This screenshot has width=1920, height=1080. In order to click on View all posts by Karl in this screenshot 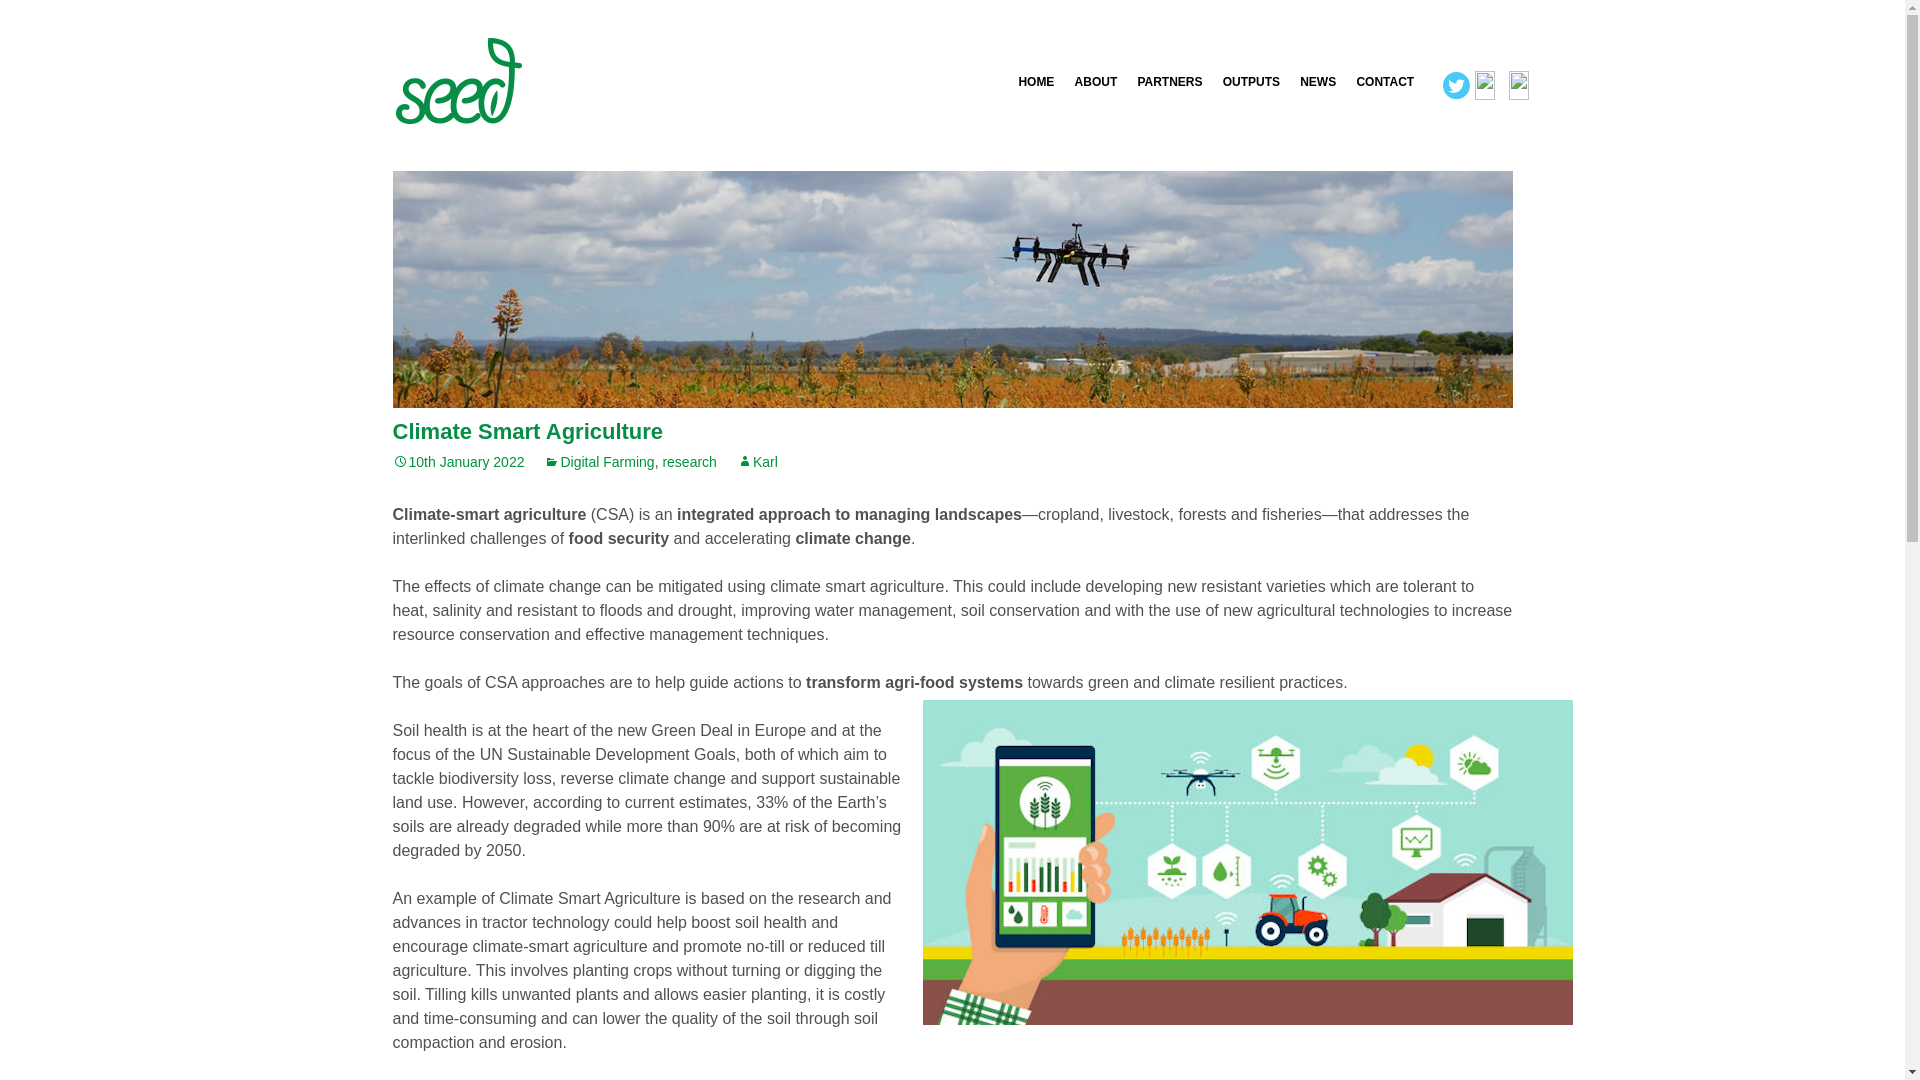, I will do `click(757, 461)`.